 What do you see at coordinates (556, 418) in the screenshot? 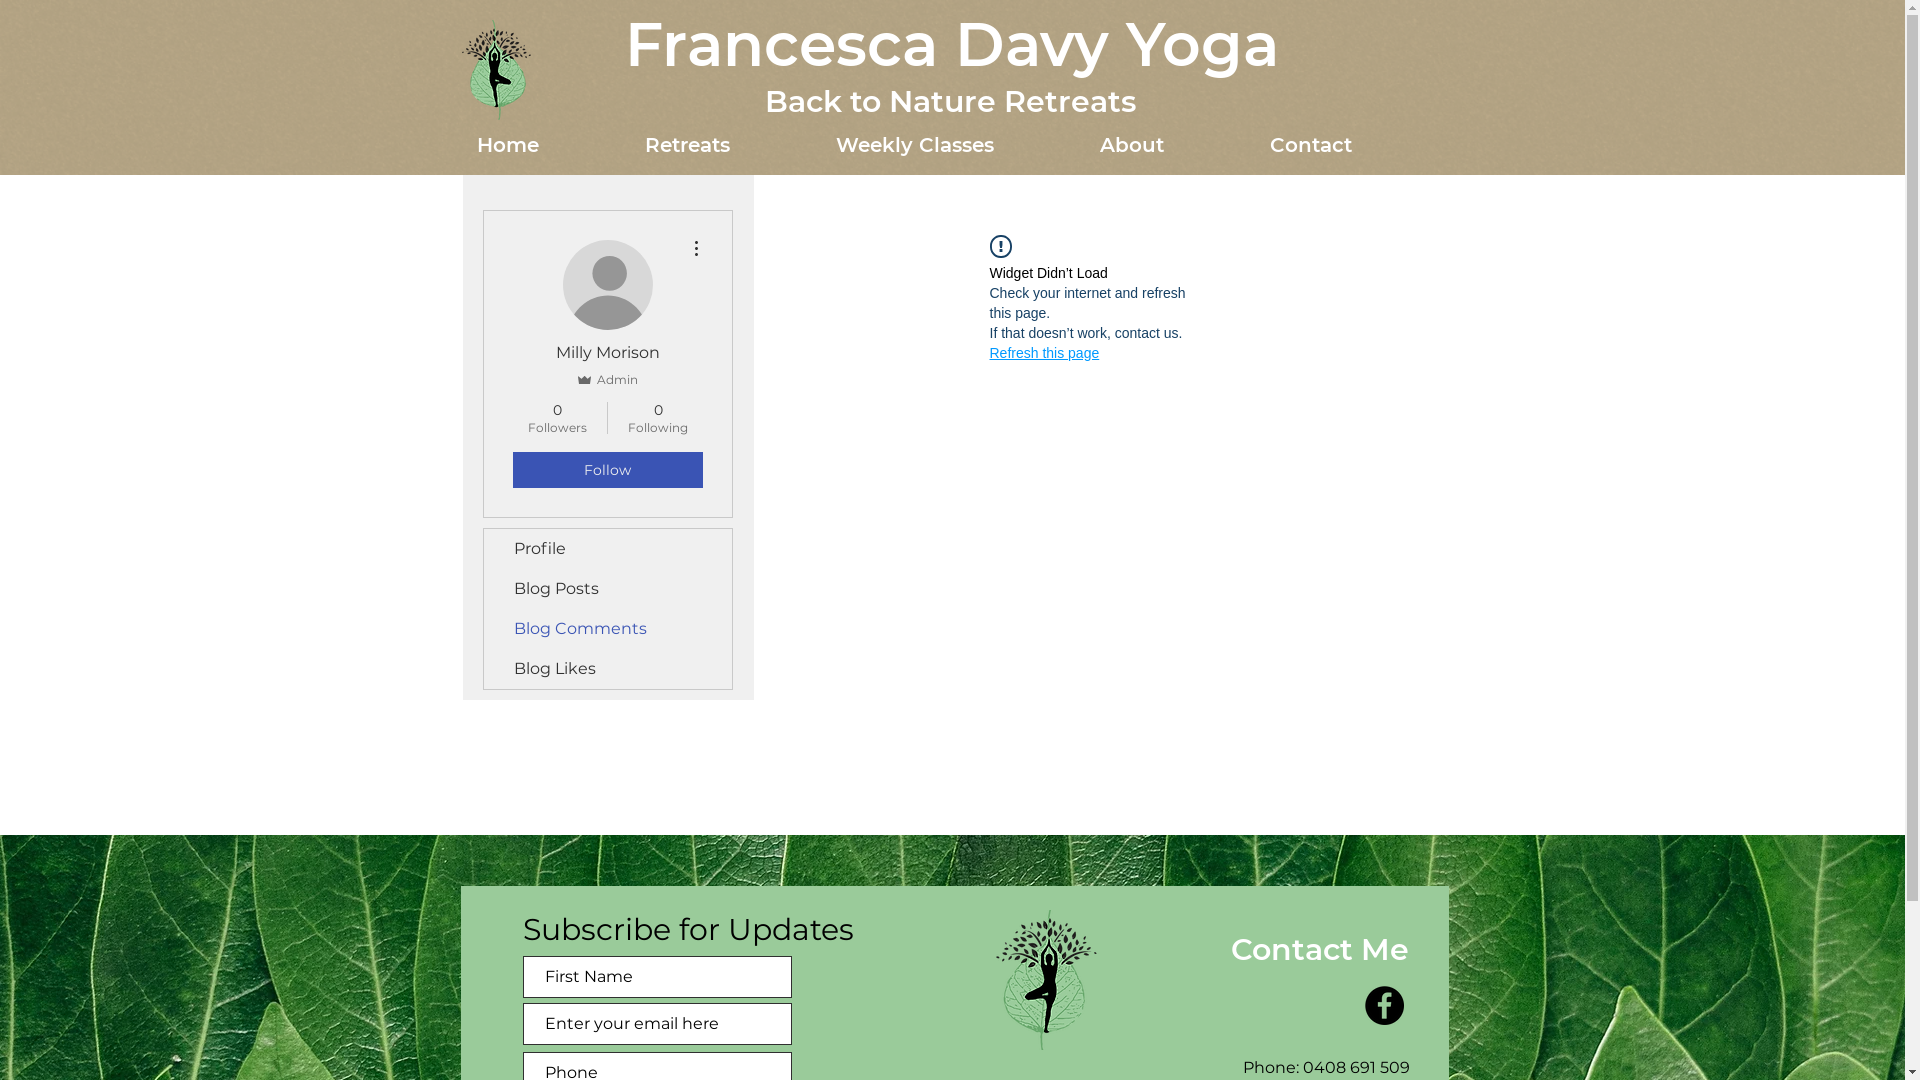
I see `0
Followers` at bounding box center [556, 418].